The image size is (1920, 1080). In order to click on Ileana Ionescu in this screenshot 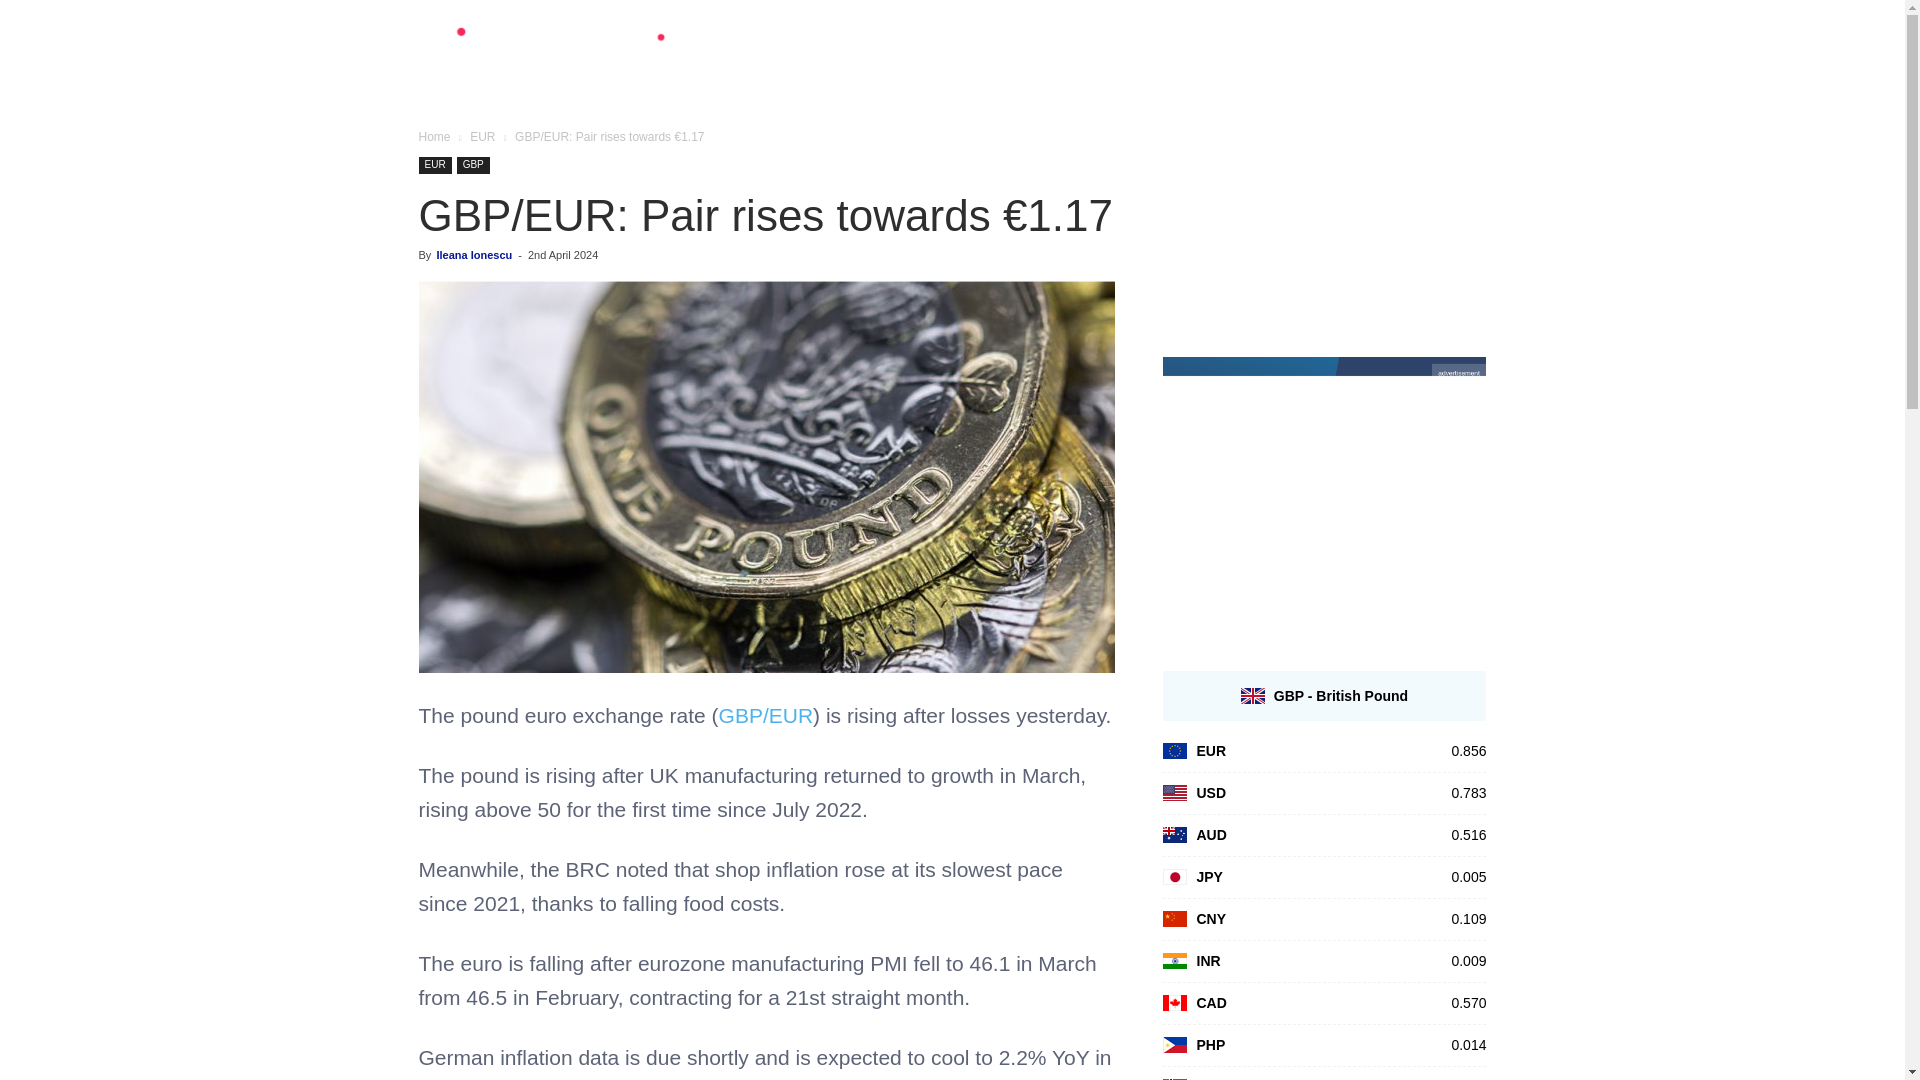, I will do `click(474, 255)`.